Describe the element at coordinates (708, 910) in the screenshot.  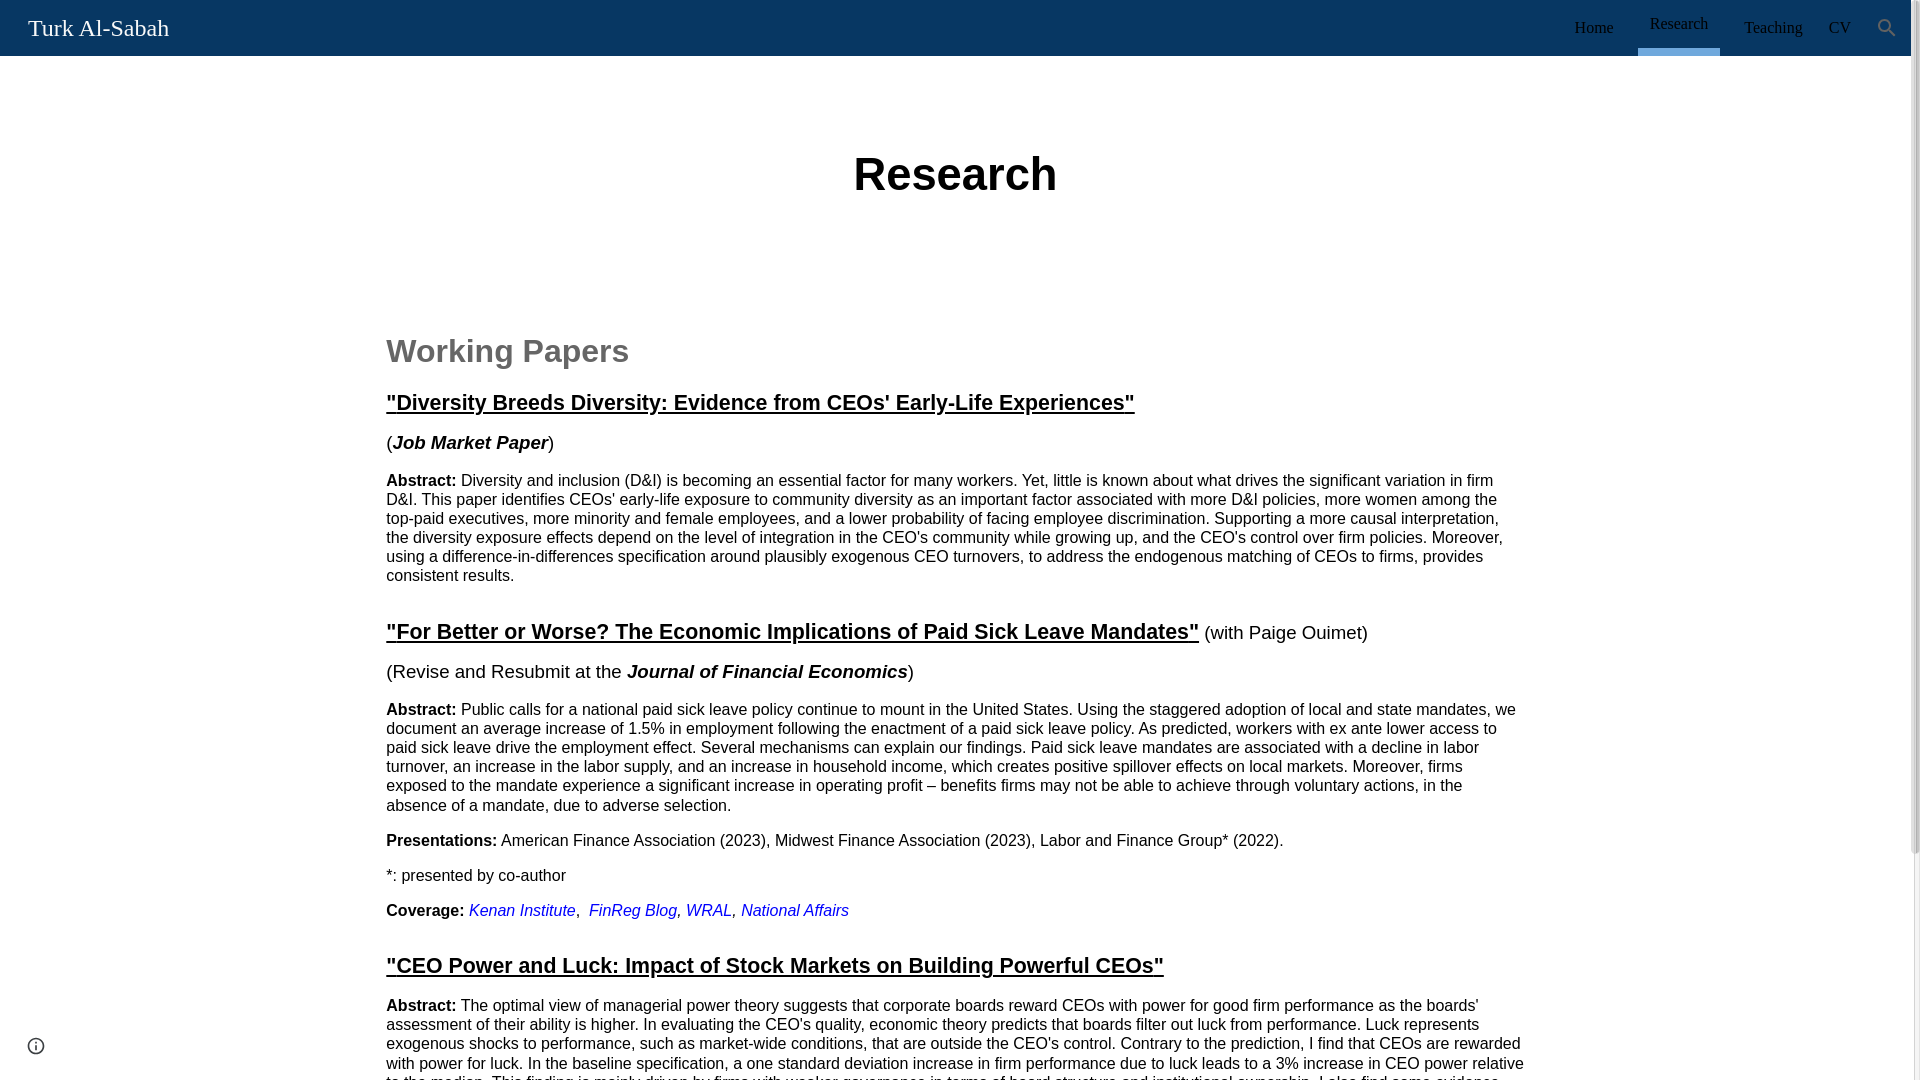
I see `WRAL` at that location.